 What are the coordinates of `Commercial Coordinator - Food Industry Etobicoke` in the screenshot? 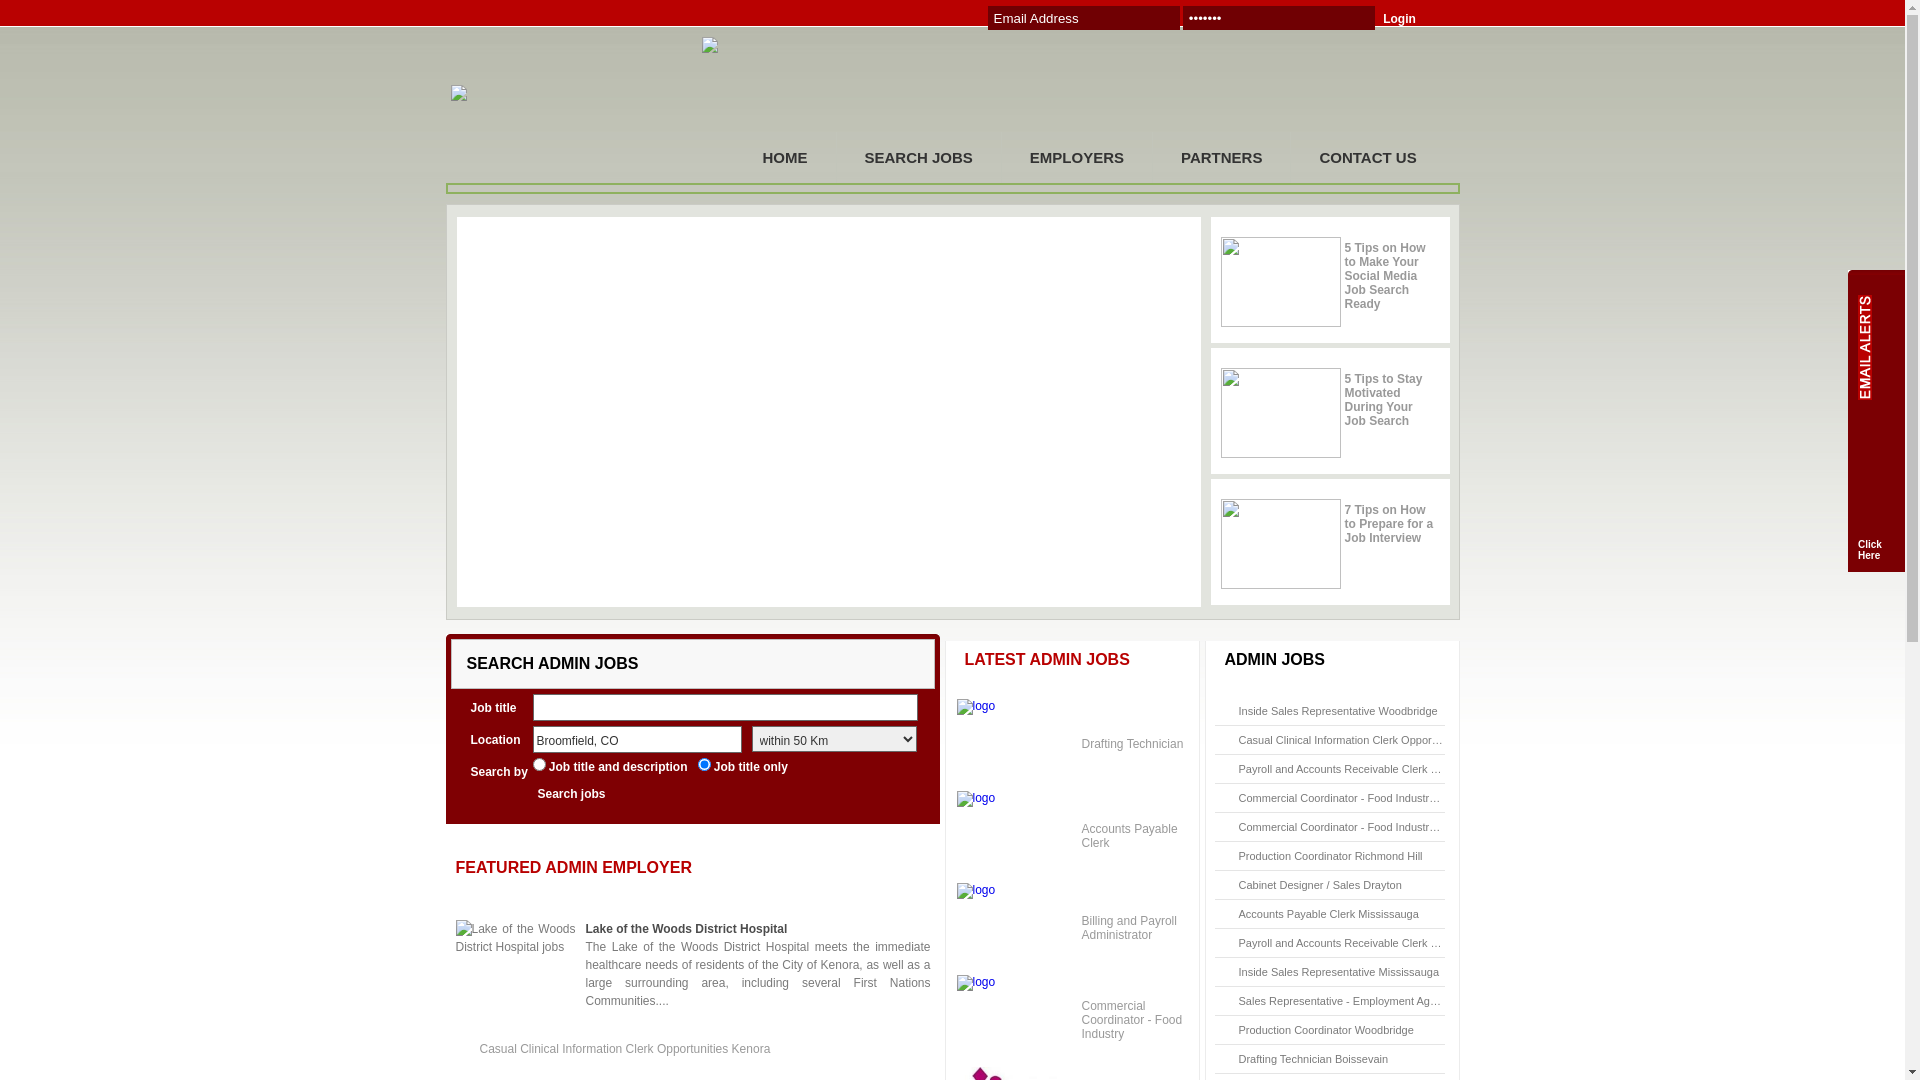 It's located at (1362, 798).